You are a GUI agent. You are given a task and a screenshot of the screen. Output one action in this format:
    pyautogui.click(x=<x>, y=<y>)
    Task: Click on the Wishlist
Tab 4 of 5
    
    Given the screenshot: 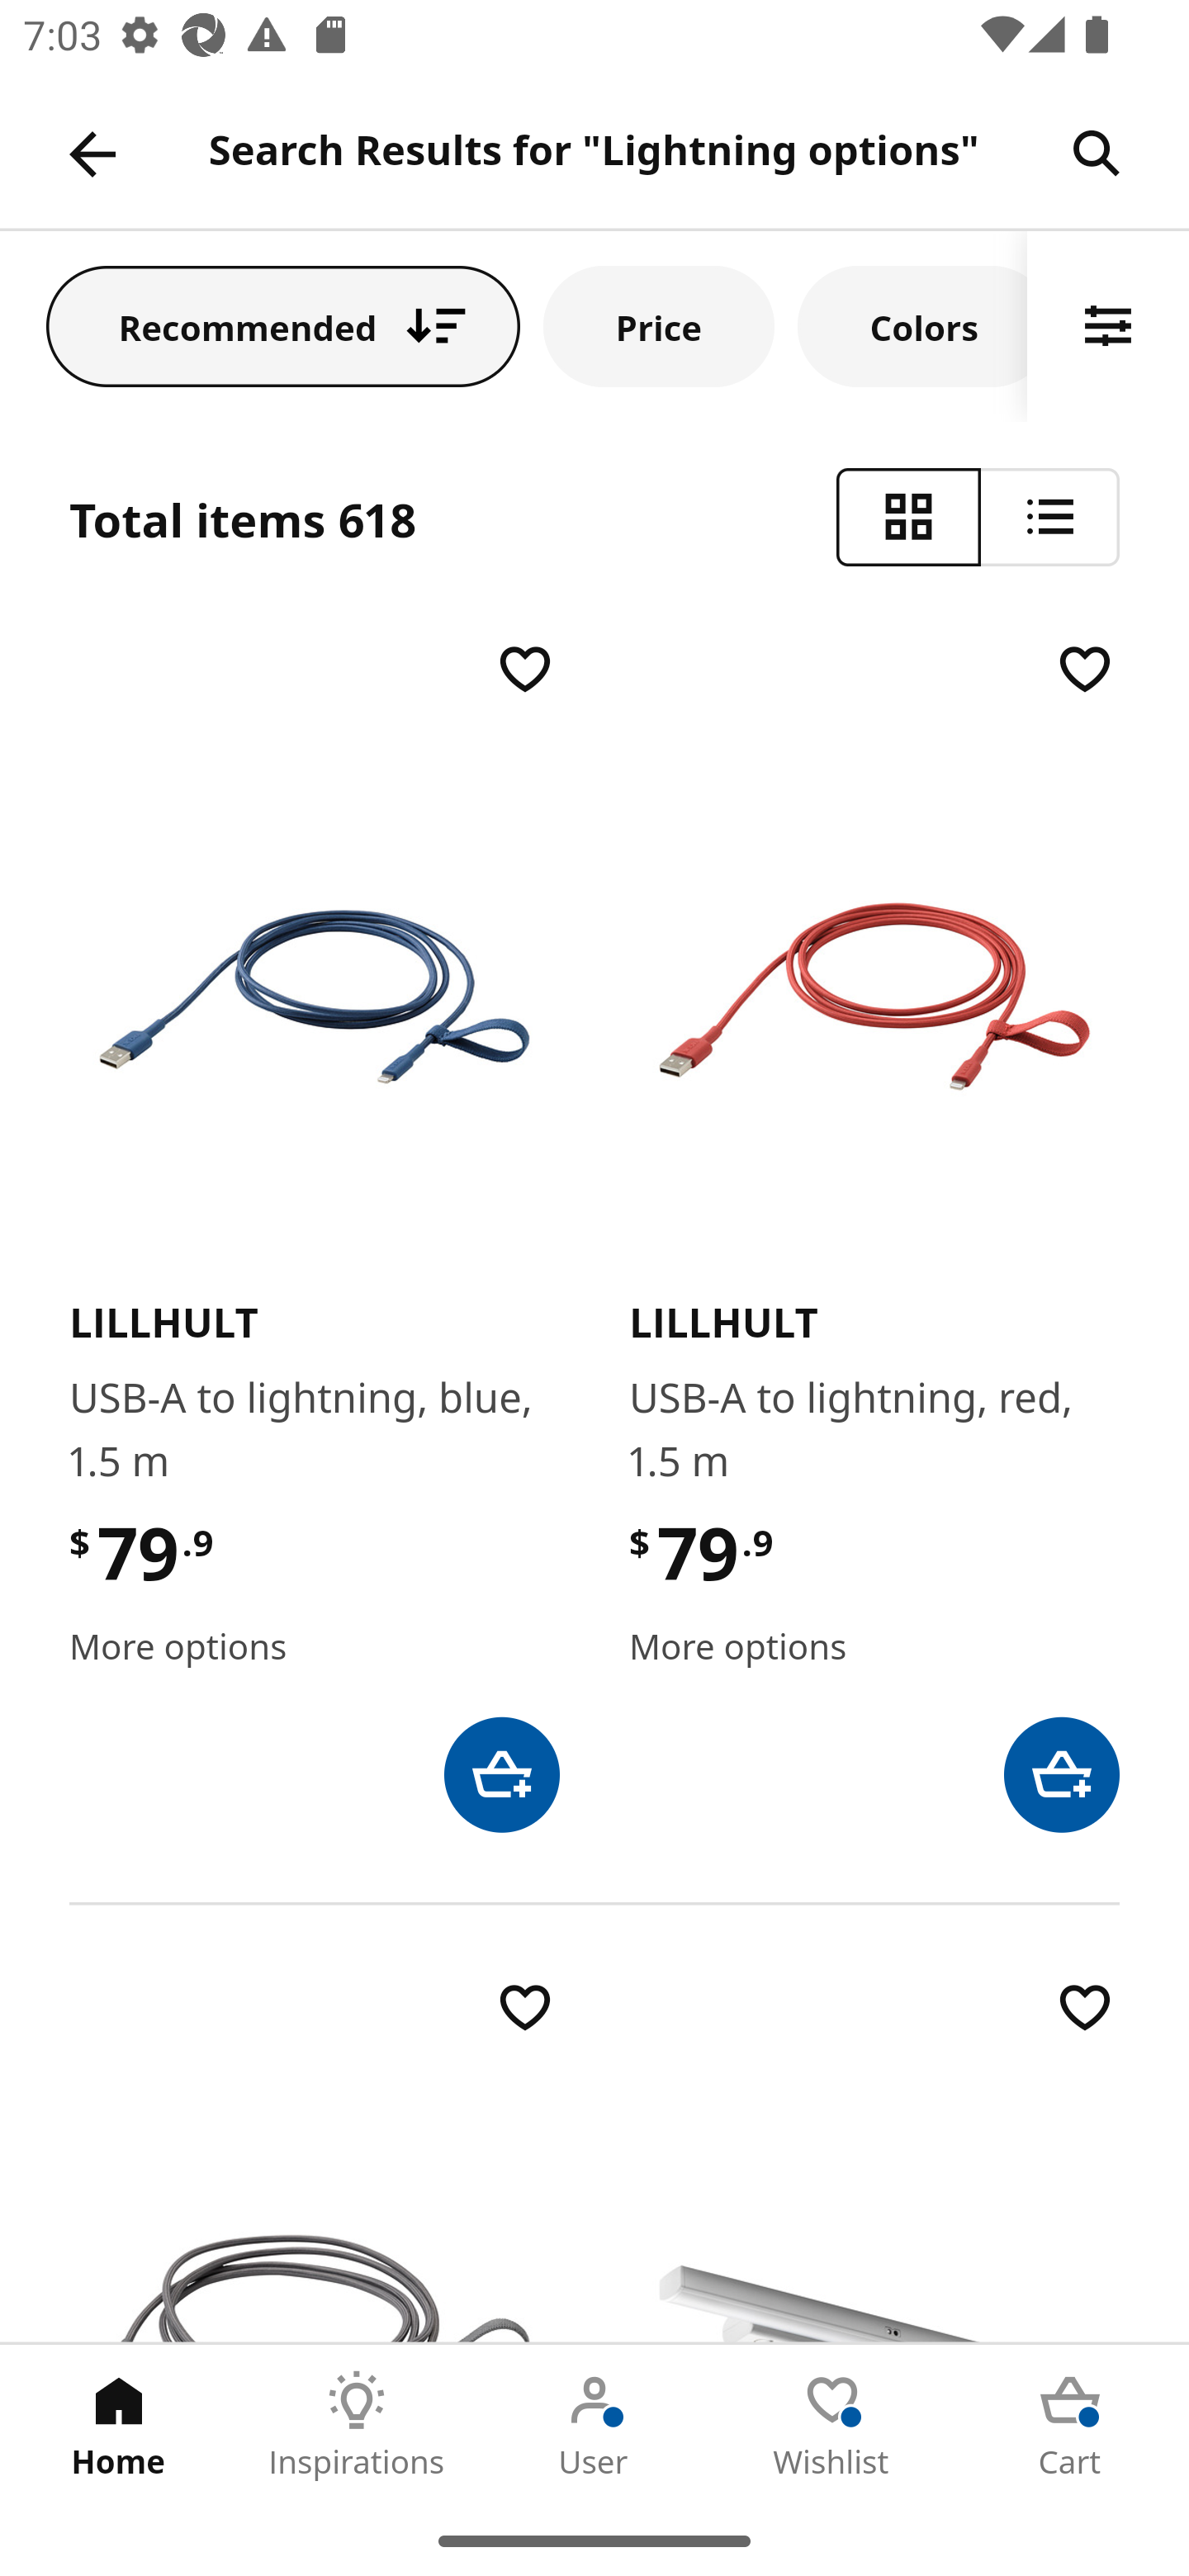 What is the action you would take?
    pyautogui.click(x=832, y=2425)
    